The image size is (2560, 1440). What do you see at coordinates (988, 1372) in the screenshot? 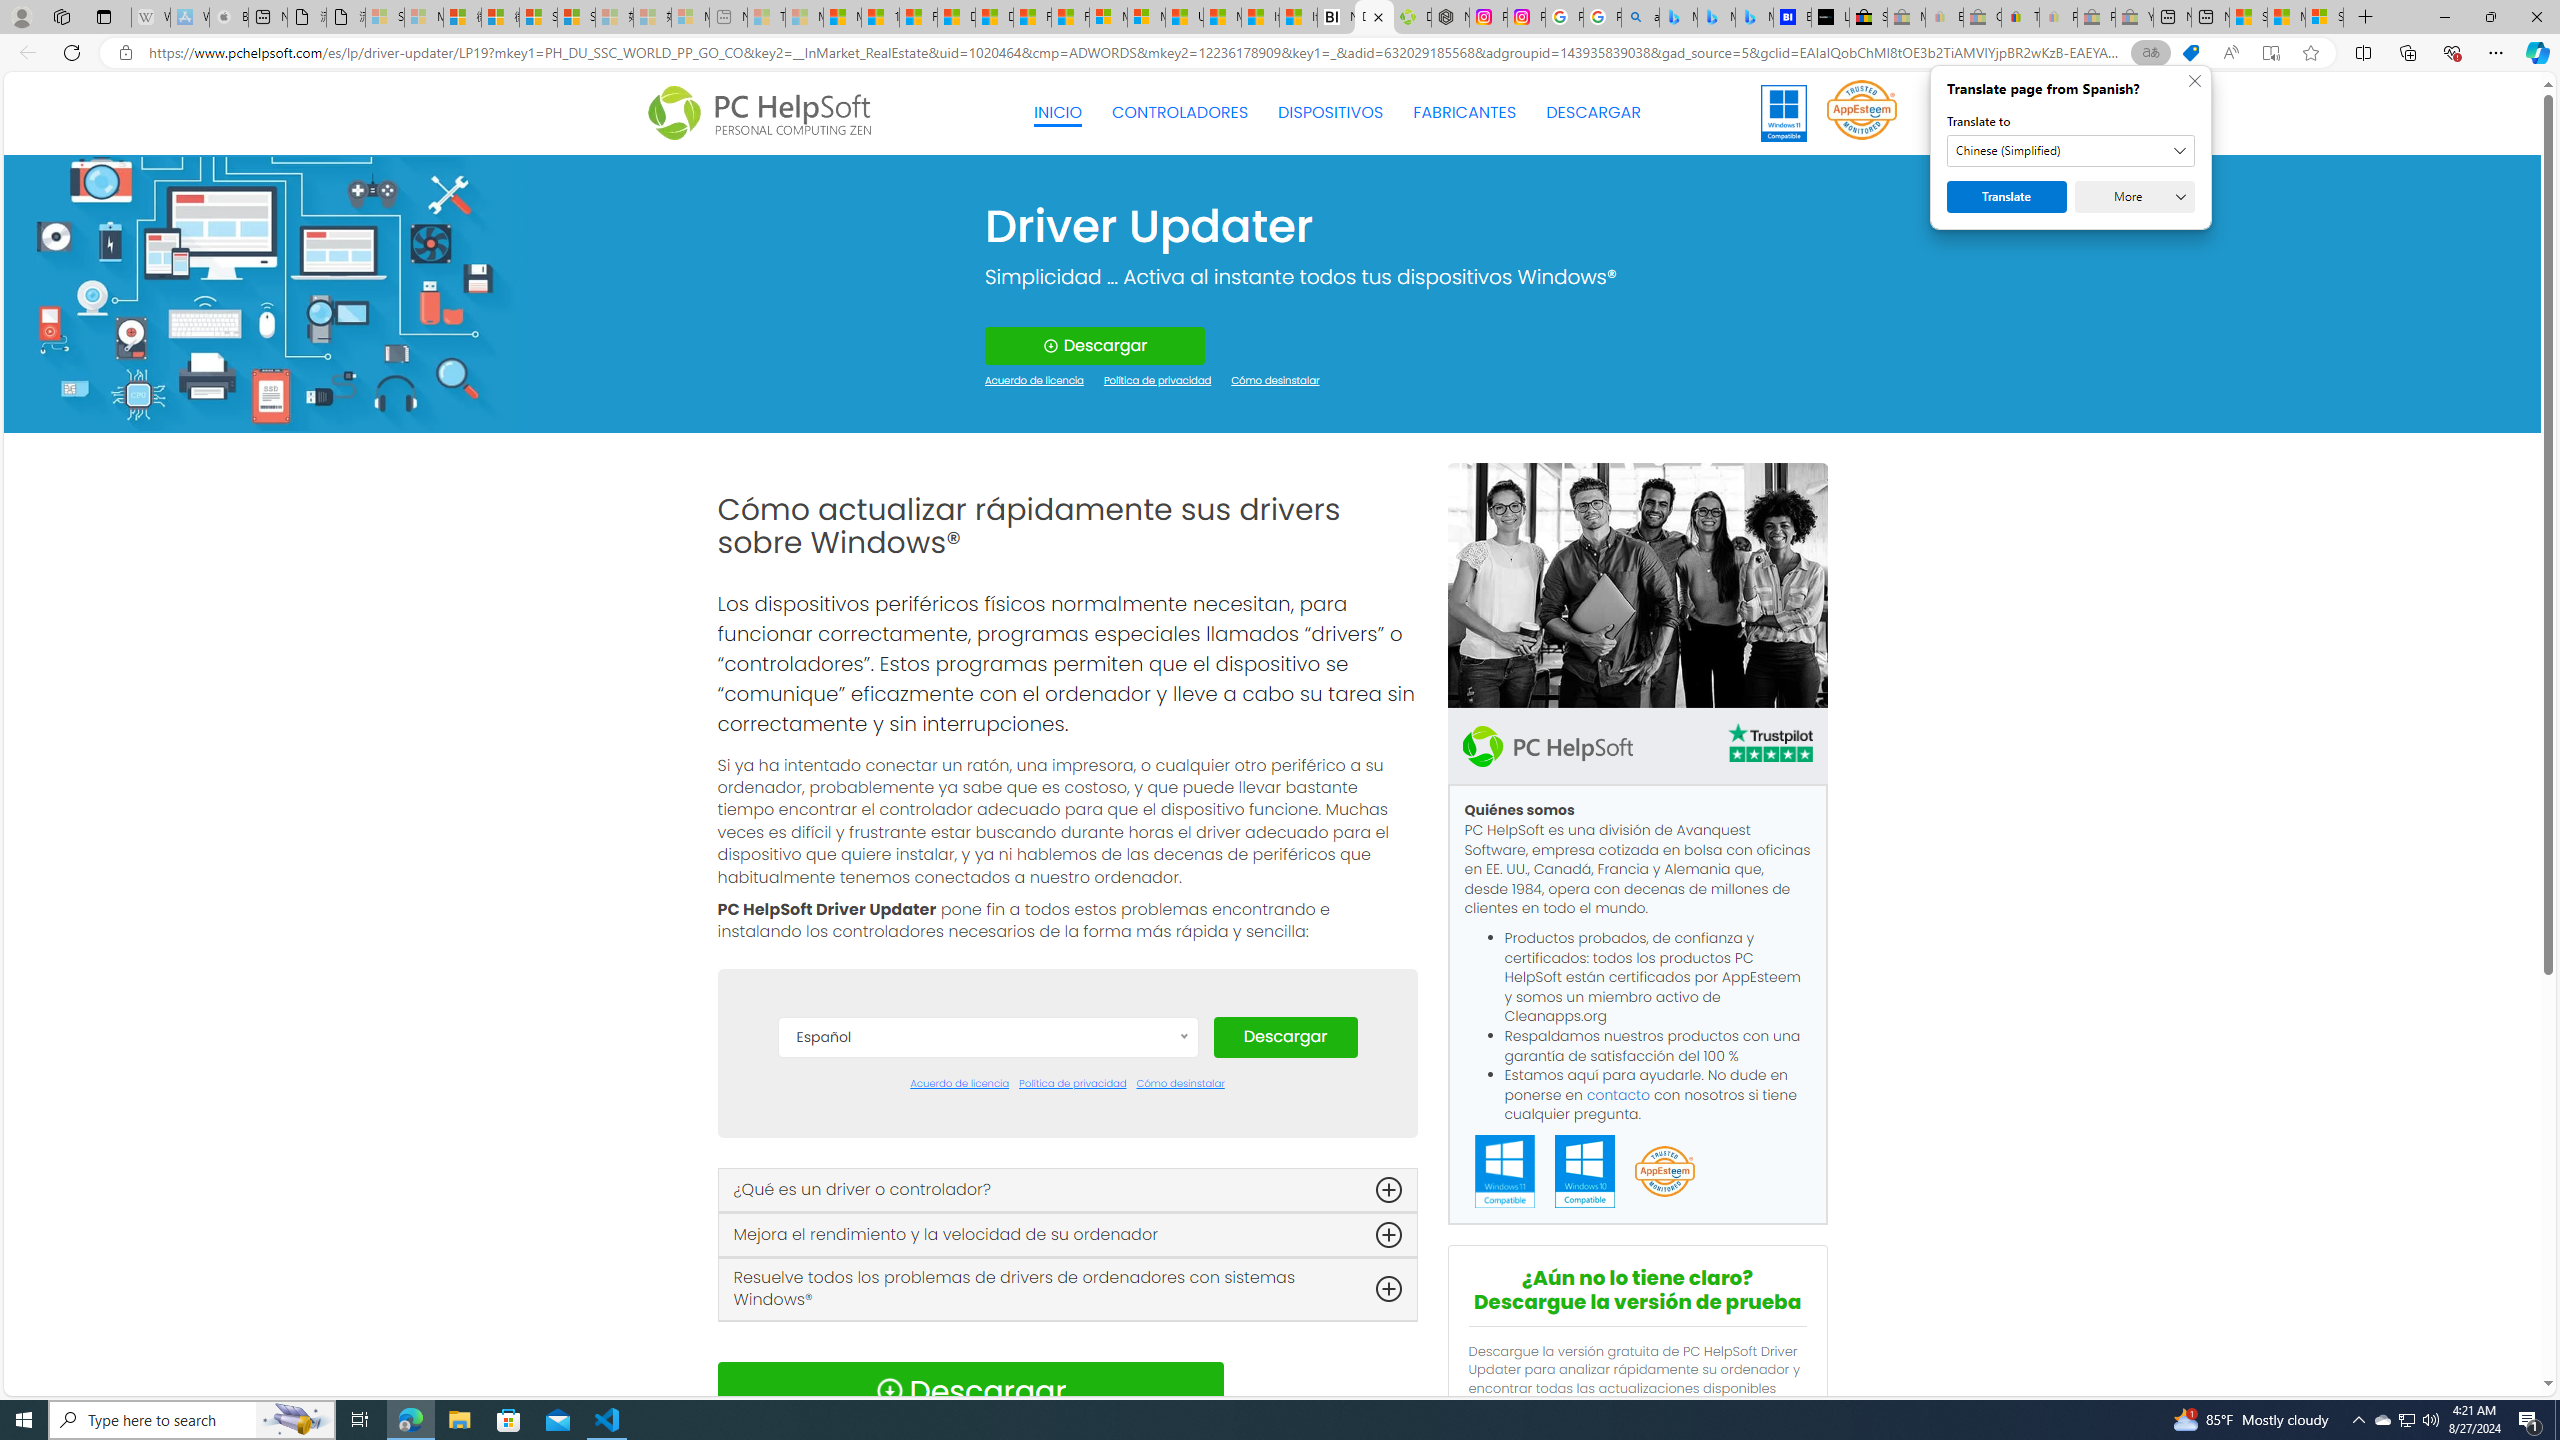
I see `Norsk` at bounding box center [988, 1372].